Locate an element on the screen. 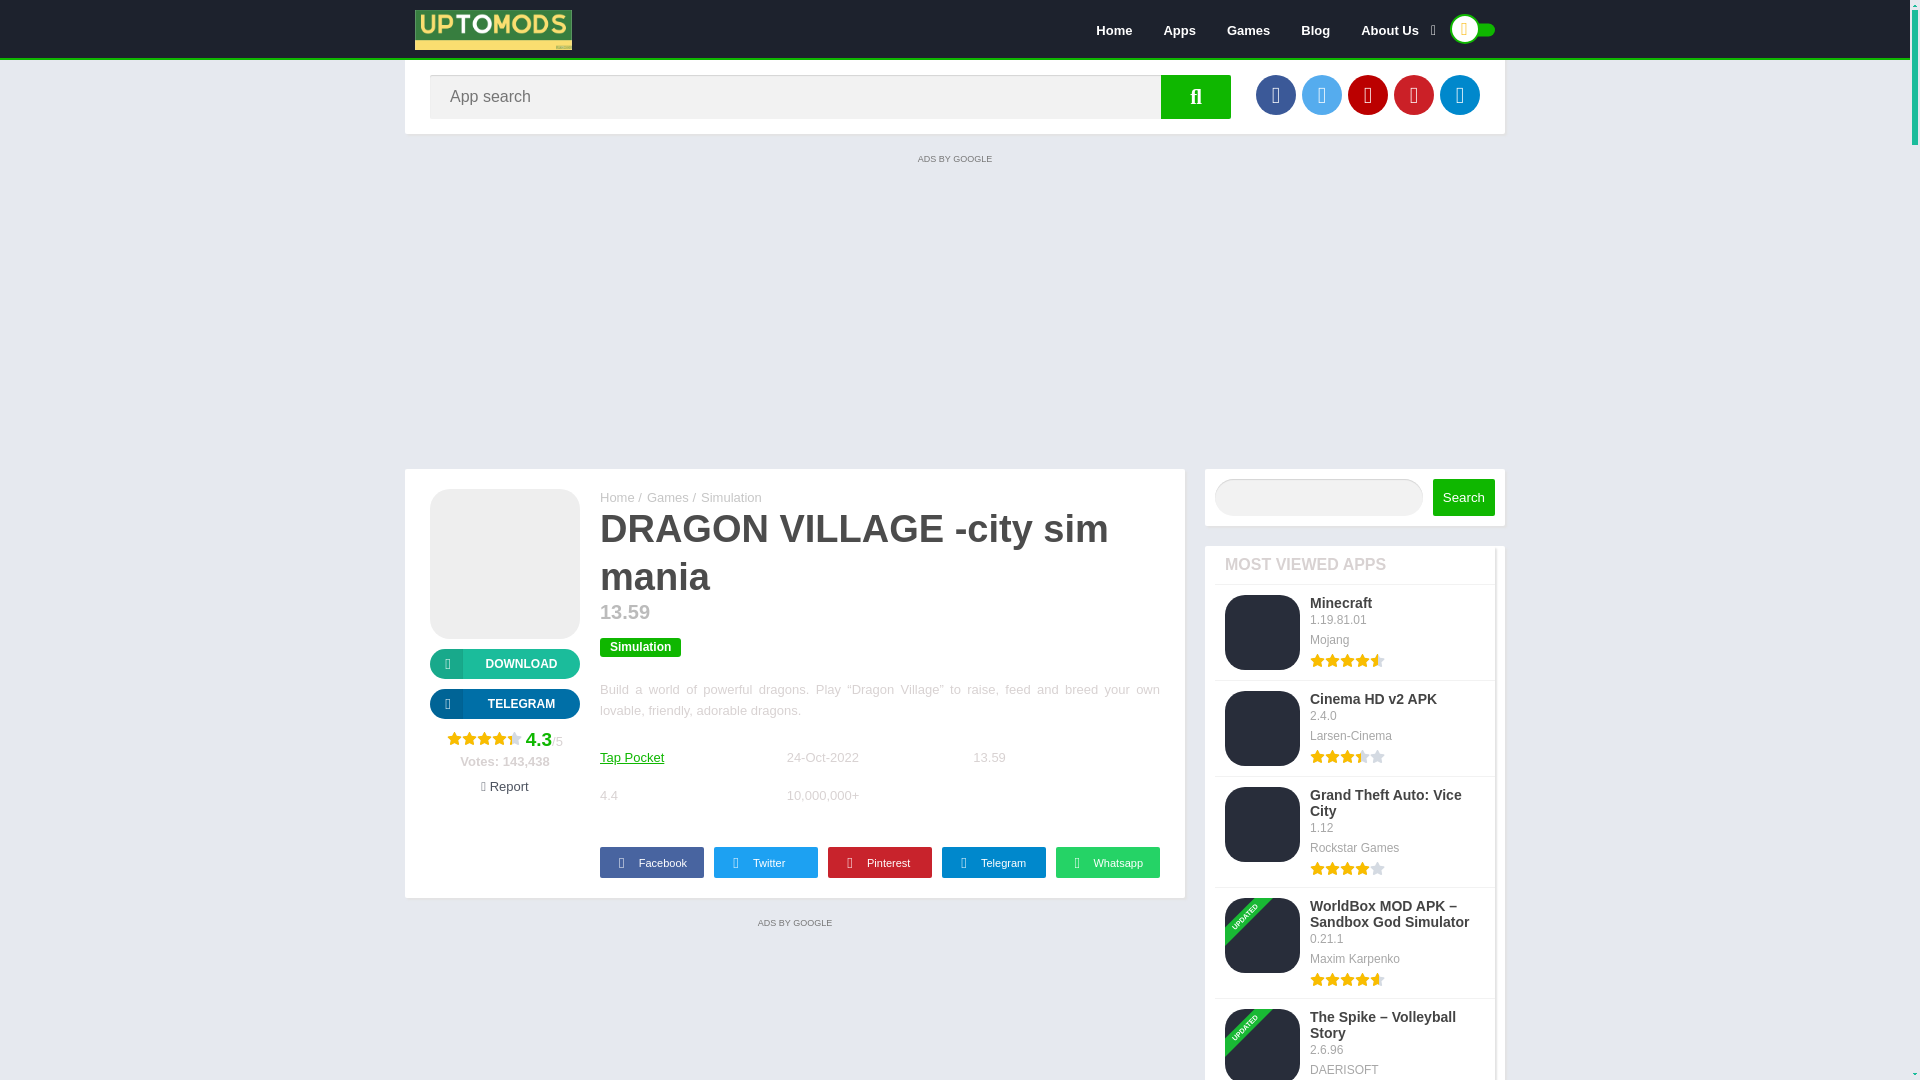 The width and height of the screenshot is (1920, 1080). UpToMods.Com is located at coordinates (617, 498).